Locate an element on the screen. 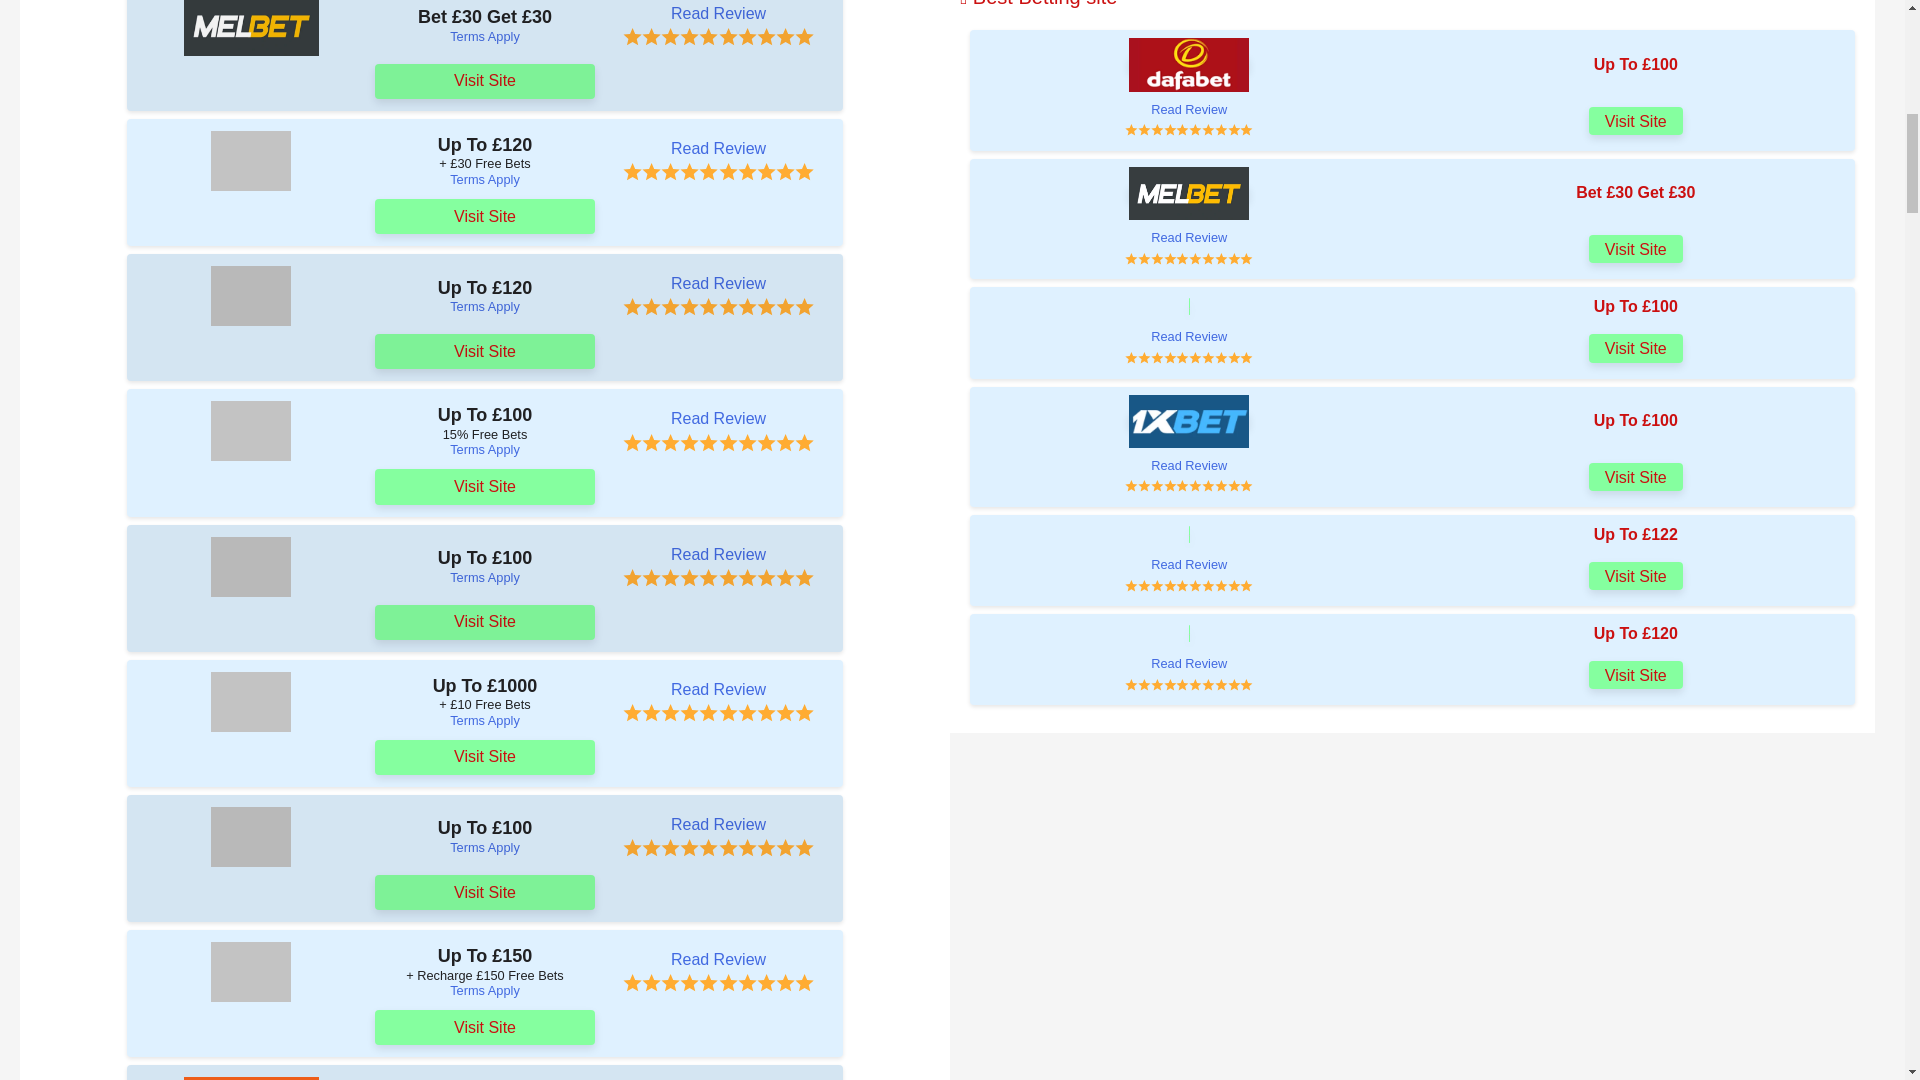 The height and width of the screenshot is (1080, 1920). Read Review is located at coordinates (718, 14).